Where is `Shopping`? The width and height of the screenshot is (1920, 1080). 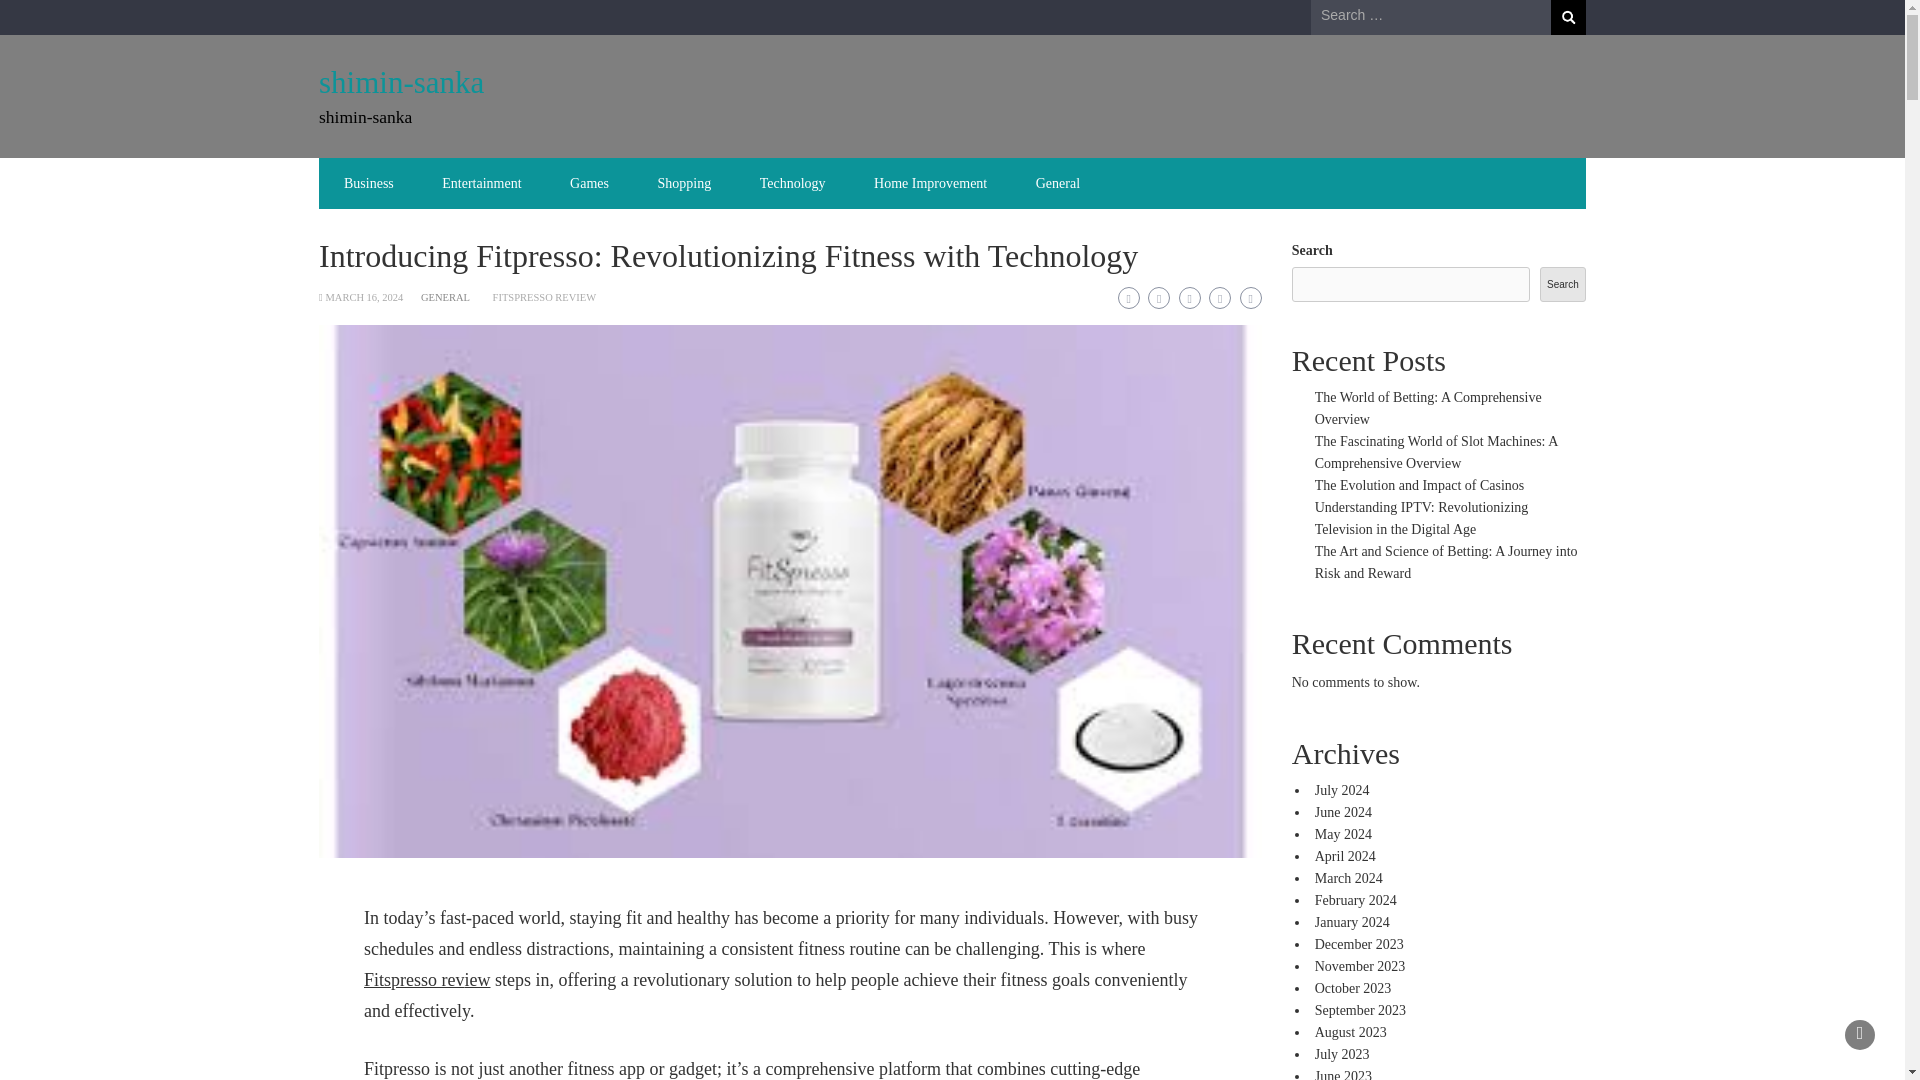 Shopping is located at coordinates (684, 183).